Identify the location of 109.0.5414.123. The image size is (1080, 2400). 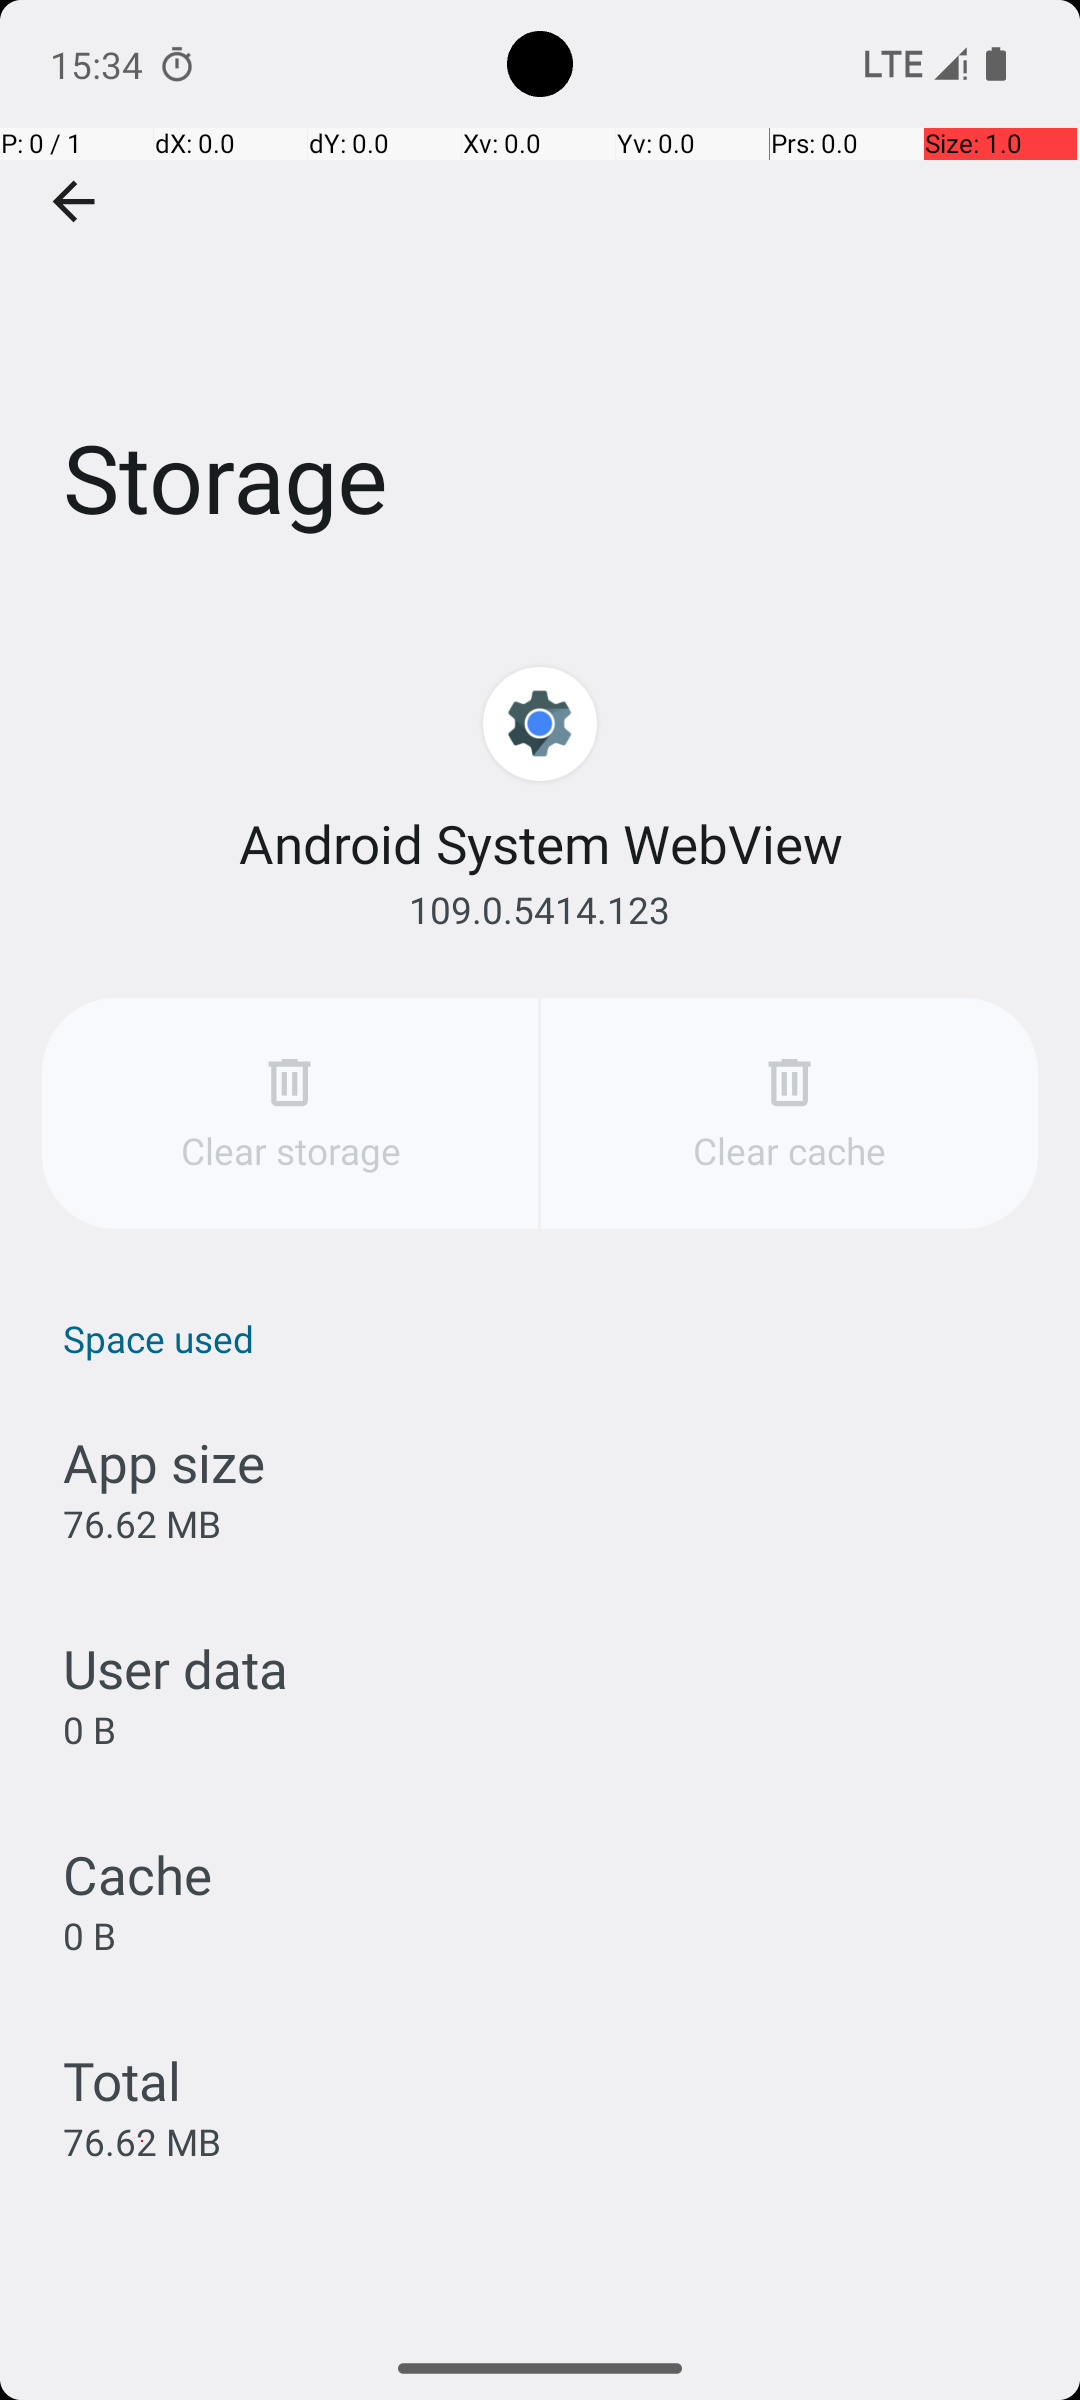
(540, 910).